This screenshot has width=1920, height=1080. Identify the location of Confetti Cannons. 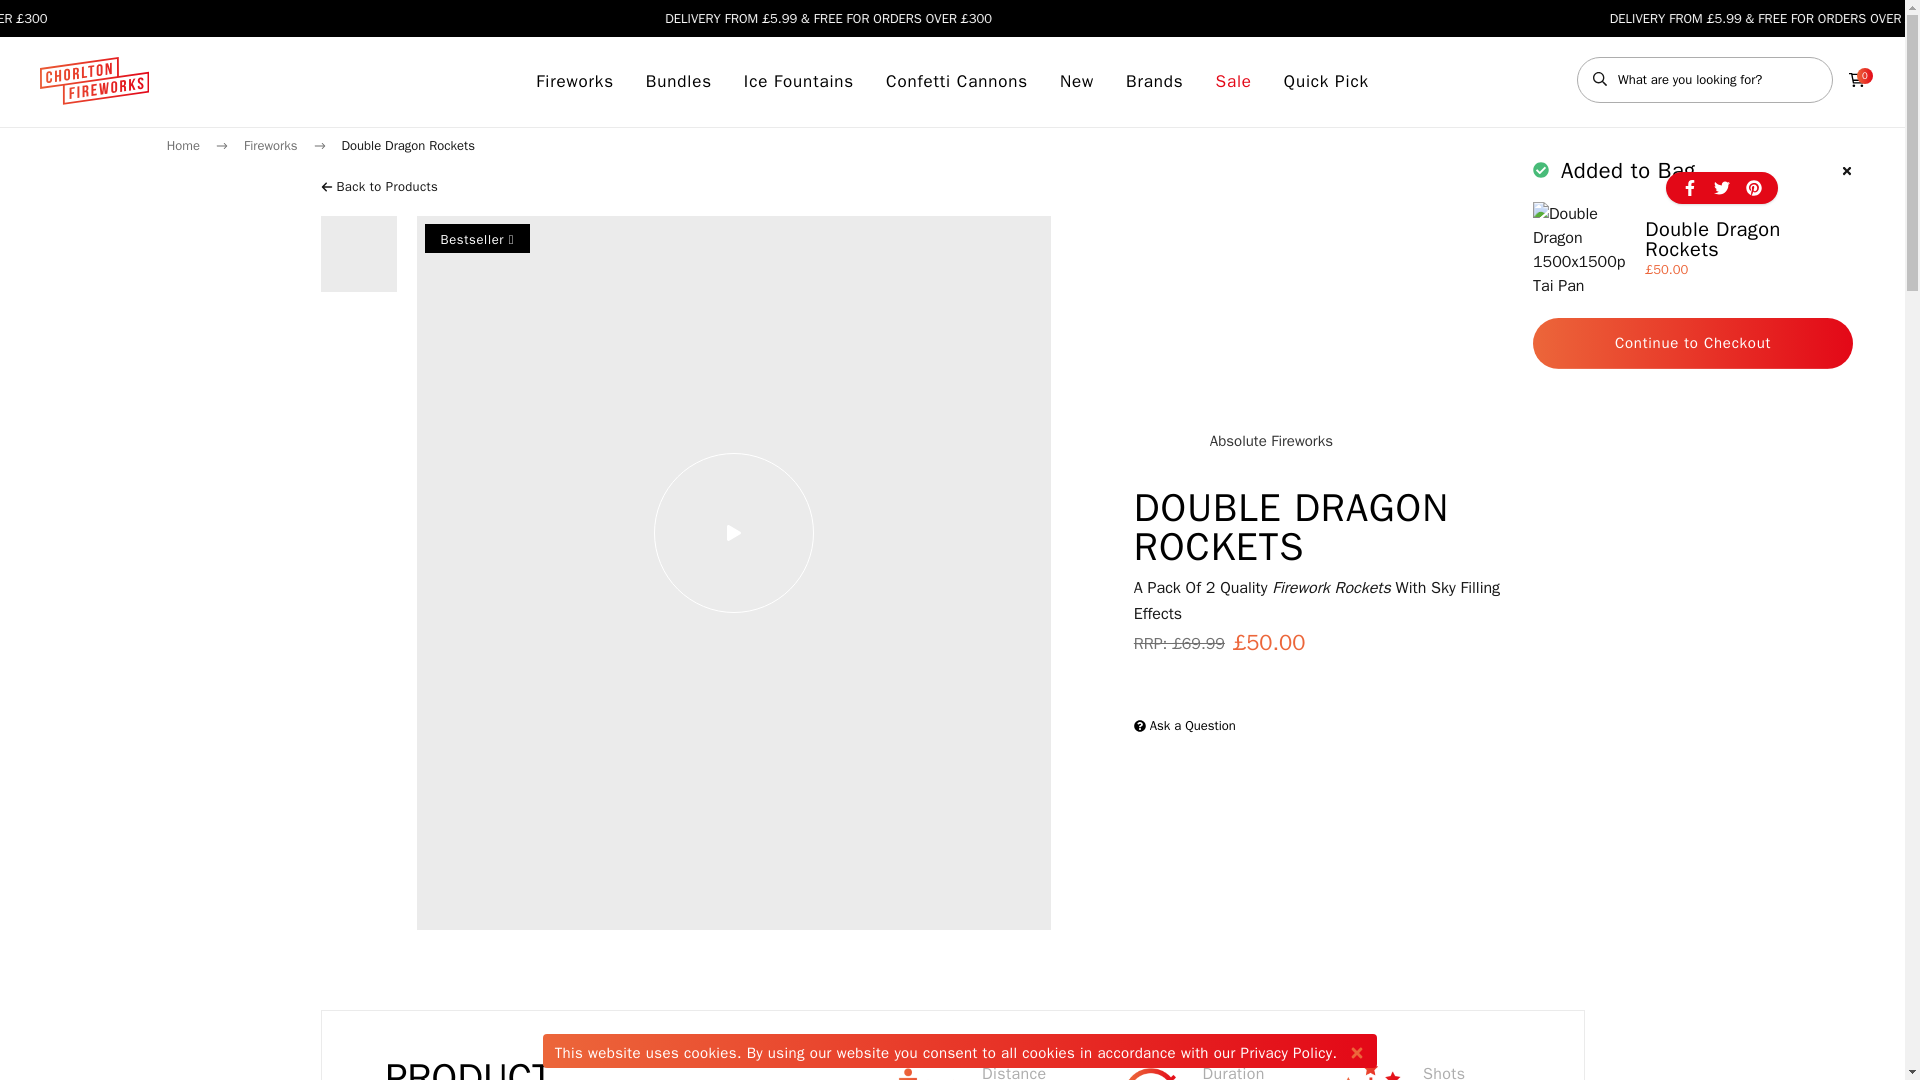
(956, 82).